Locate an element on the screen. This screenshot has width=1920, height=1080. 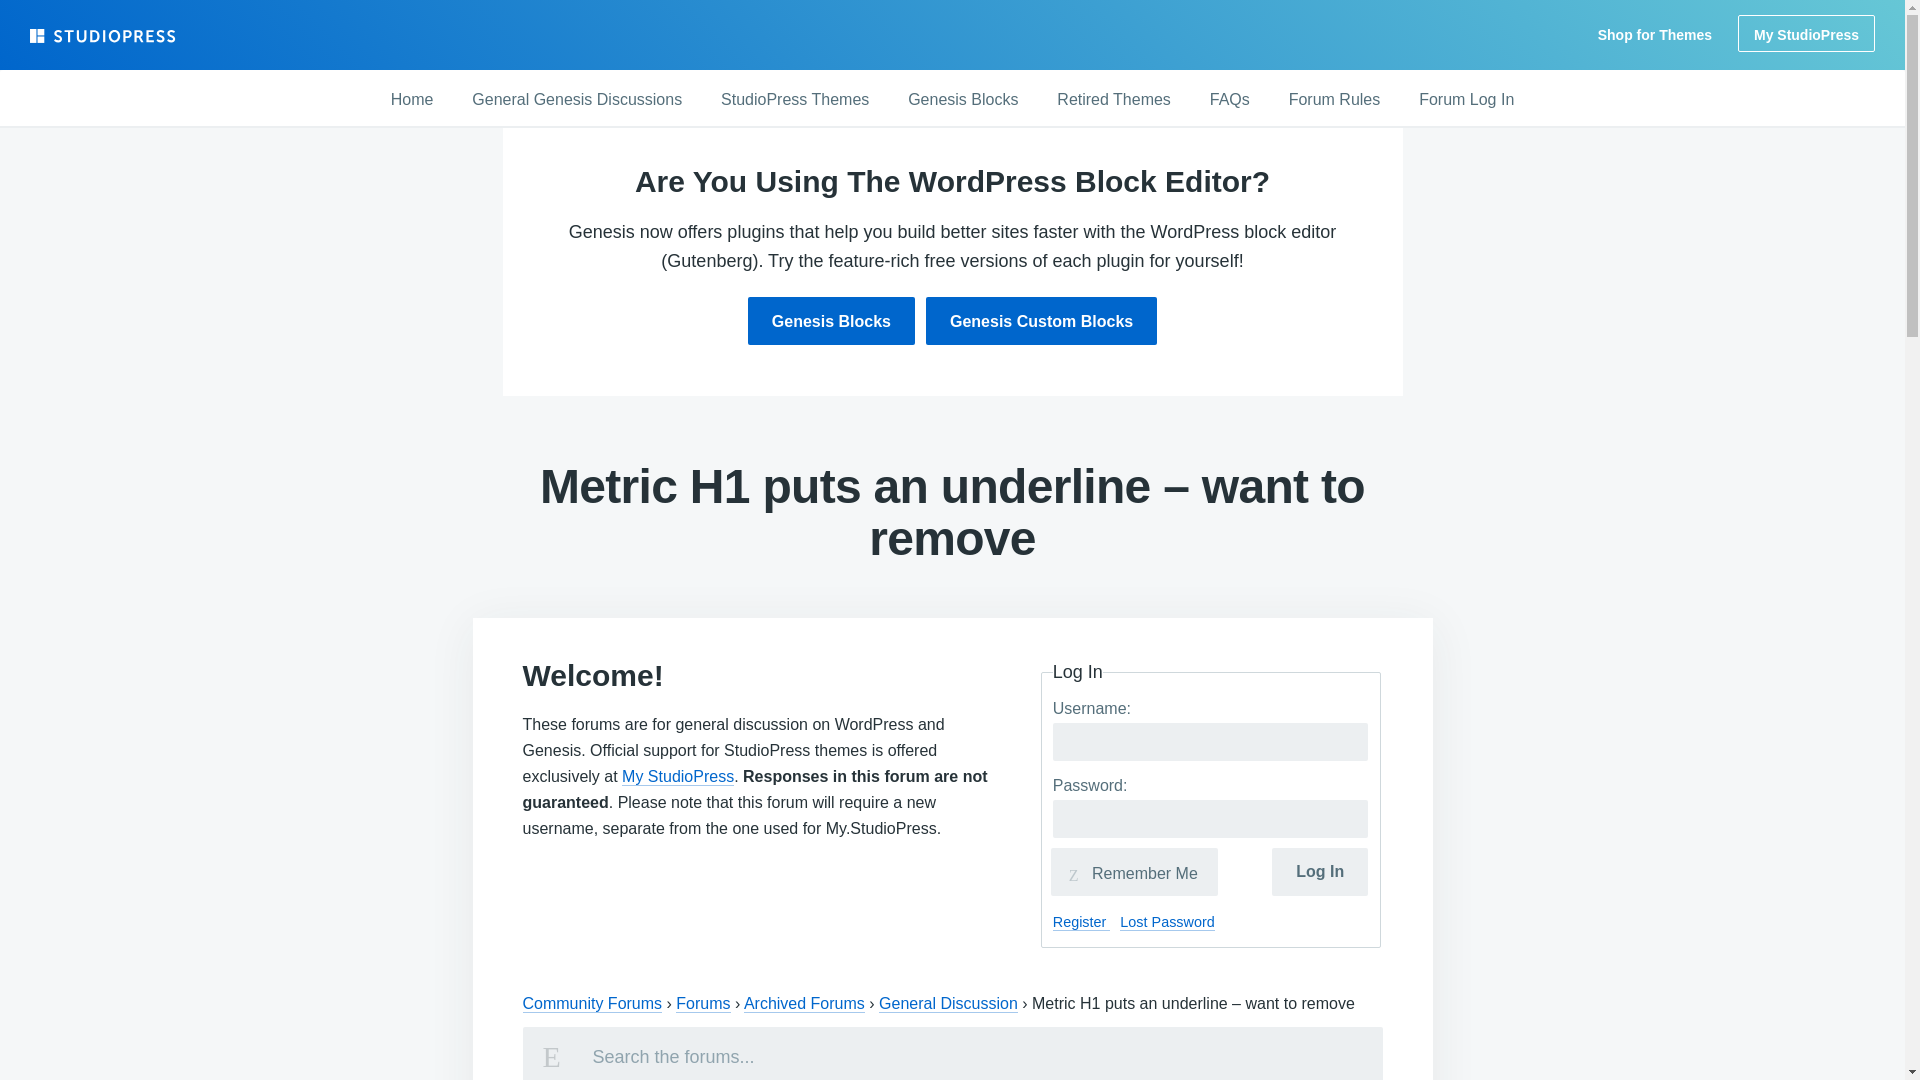
Retired Themes is located at coordinates (1113, 100).